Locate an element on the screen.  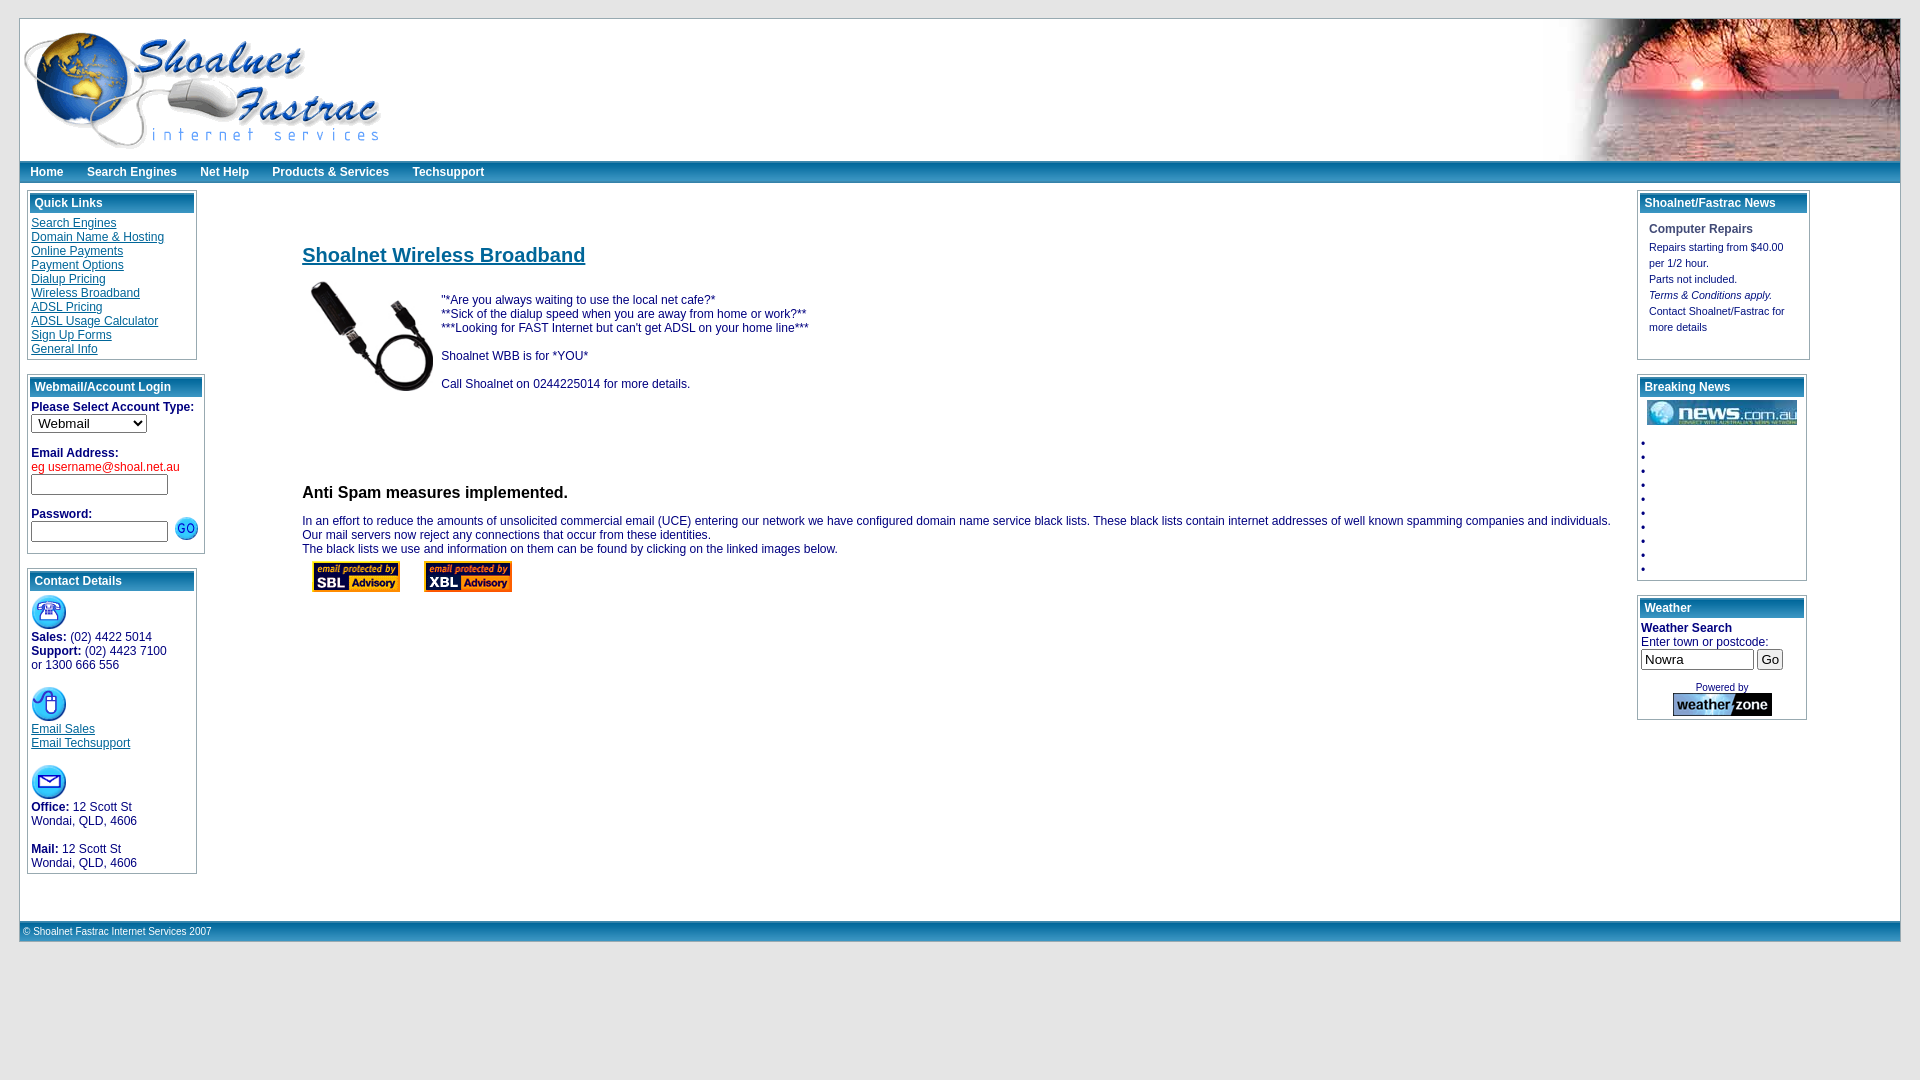
Techsupport is located at coordinates (448, 172).